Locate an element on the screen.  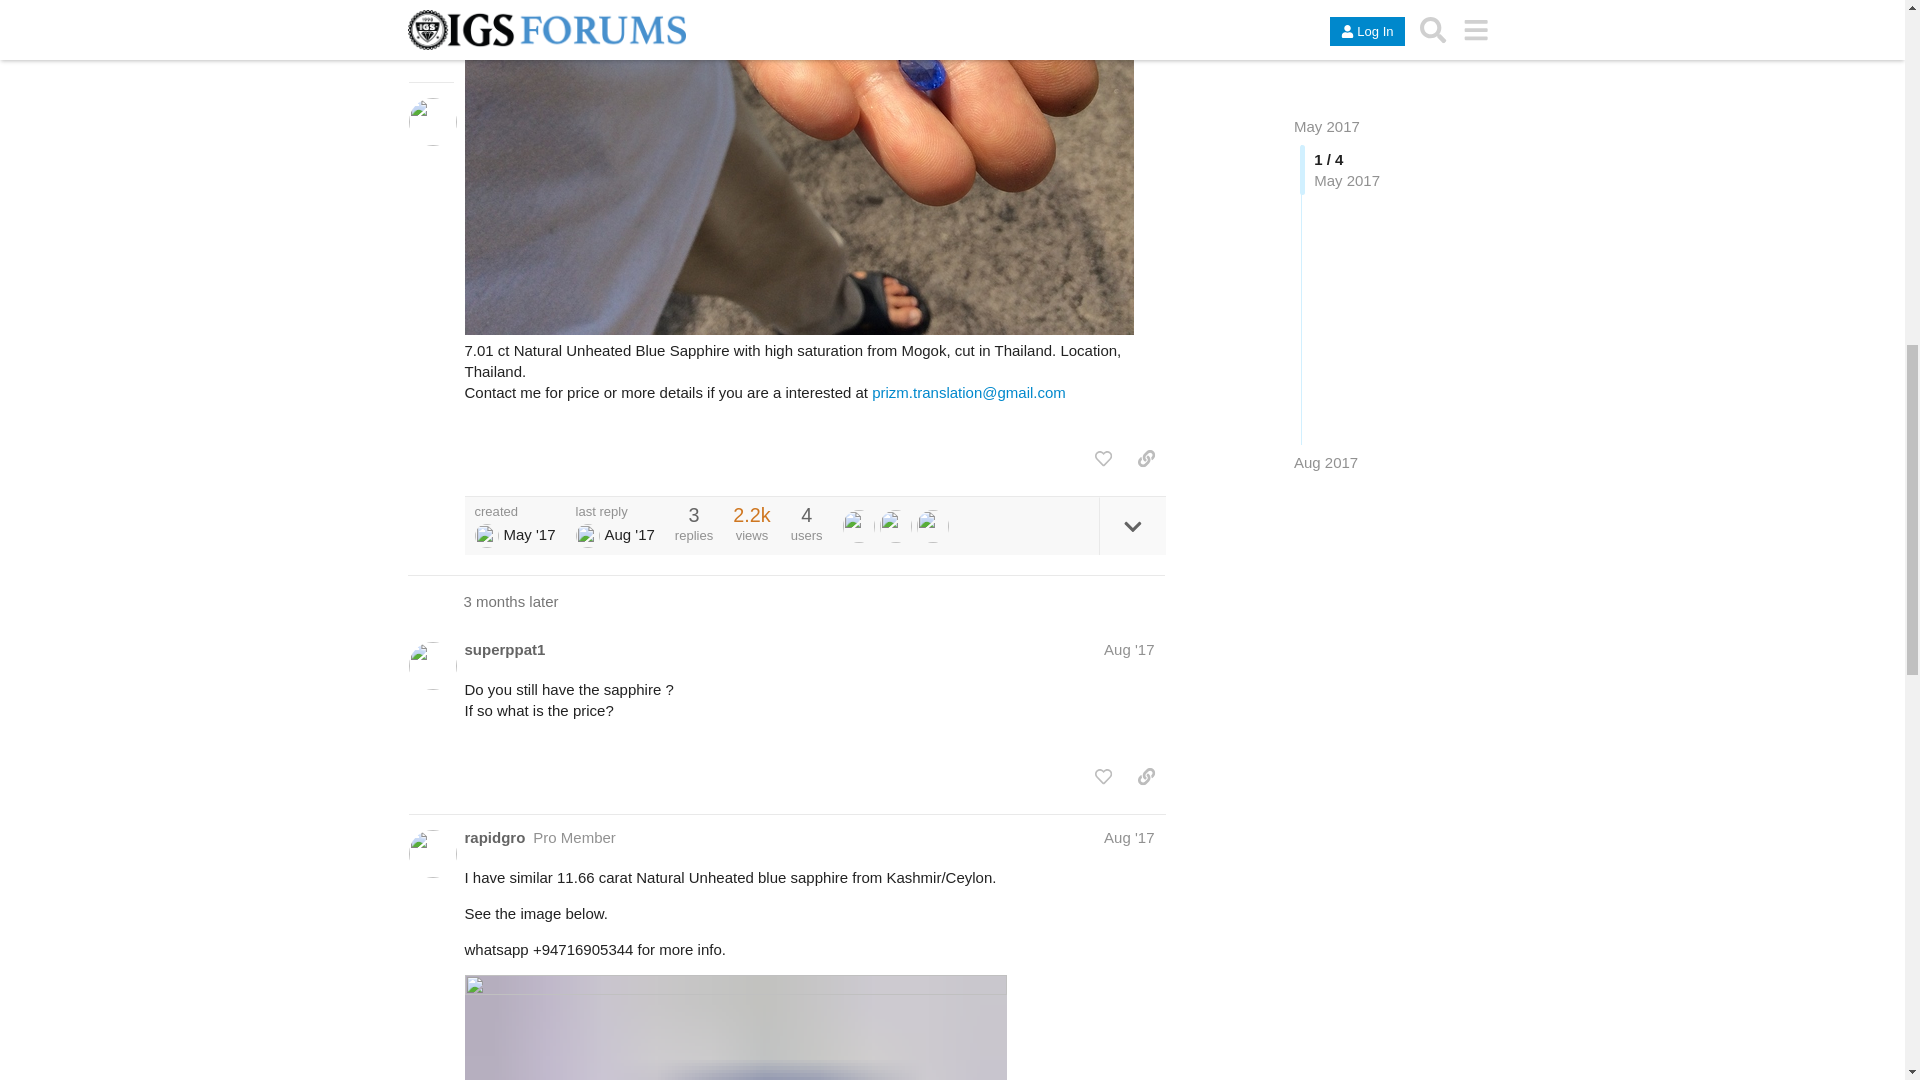
last reply is located at coordinates (615, 512).